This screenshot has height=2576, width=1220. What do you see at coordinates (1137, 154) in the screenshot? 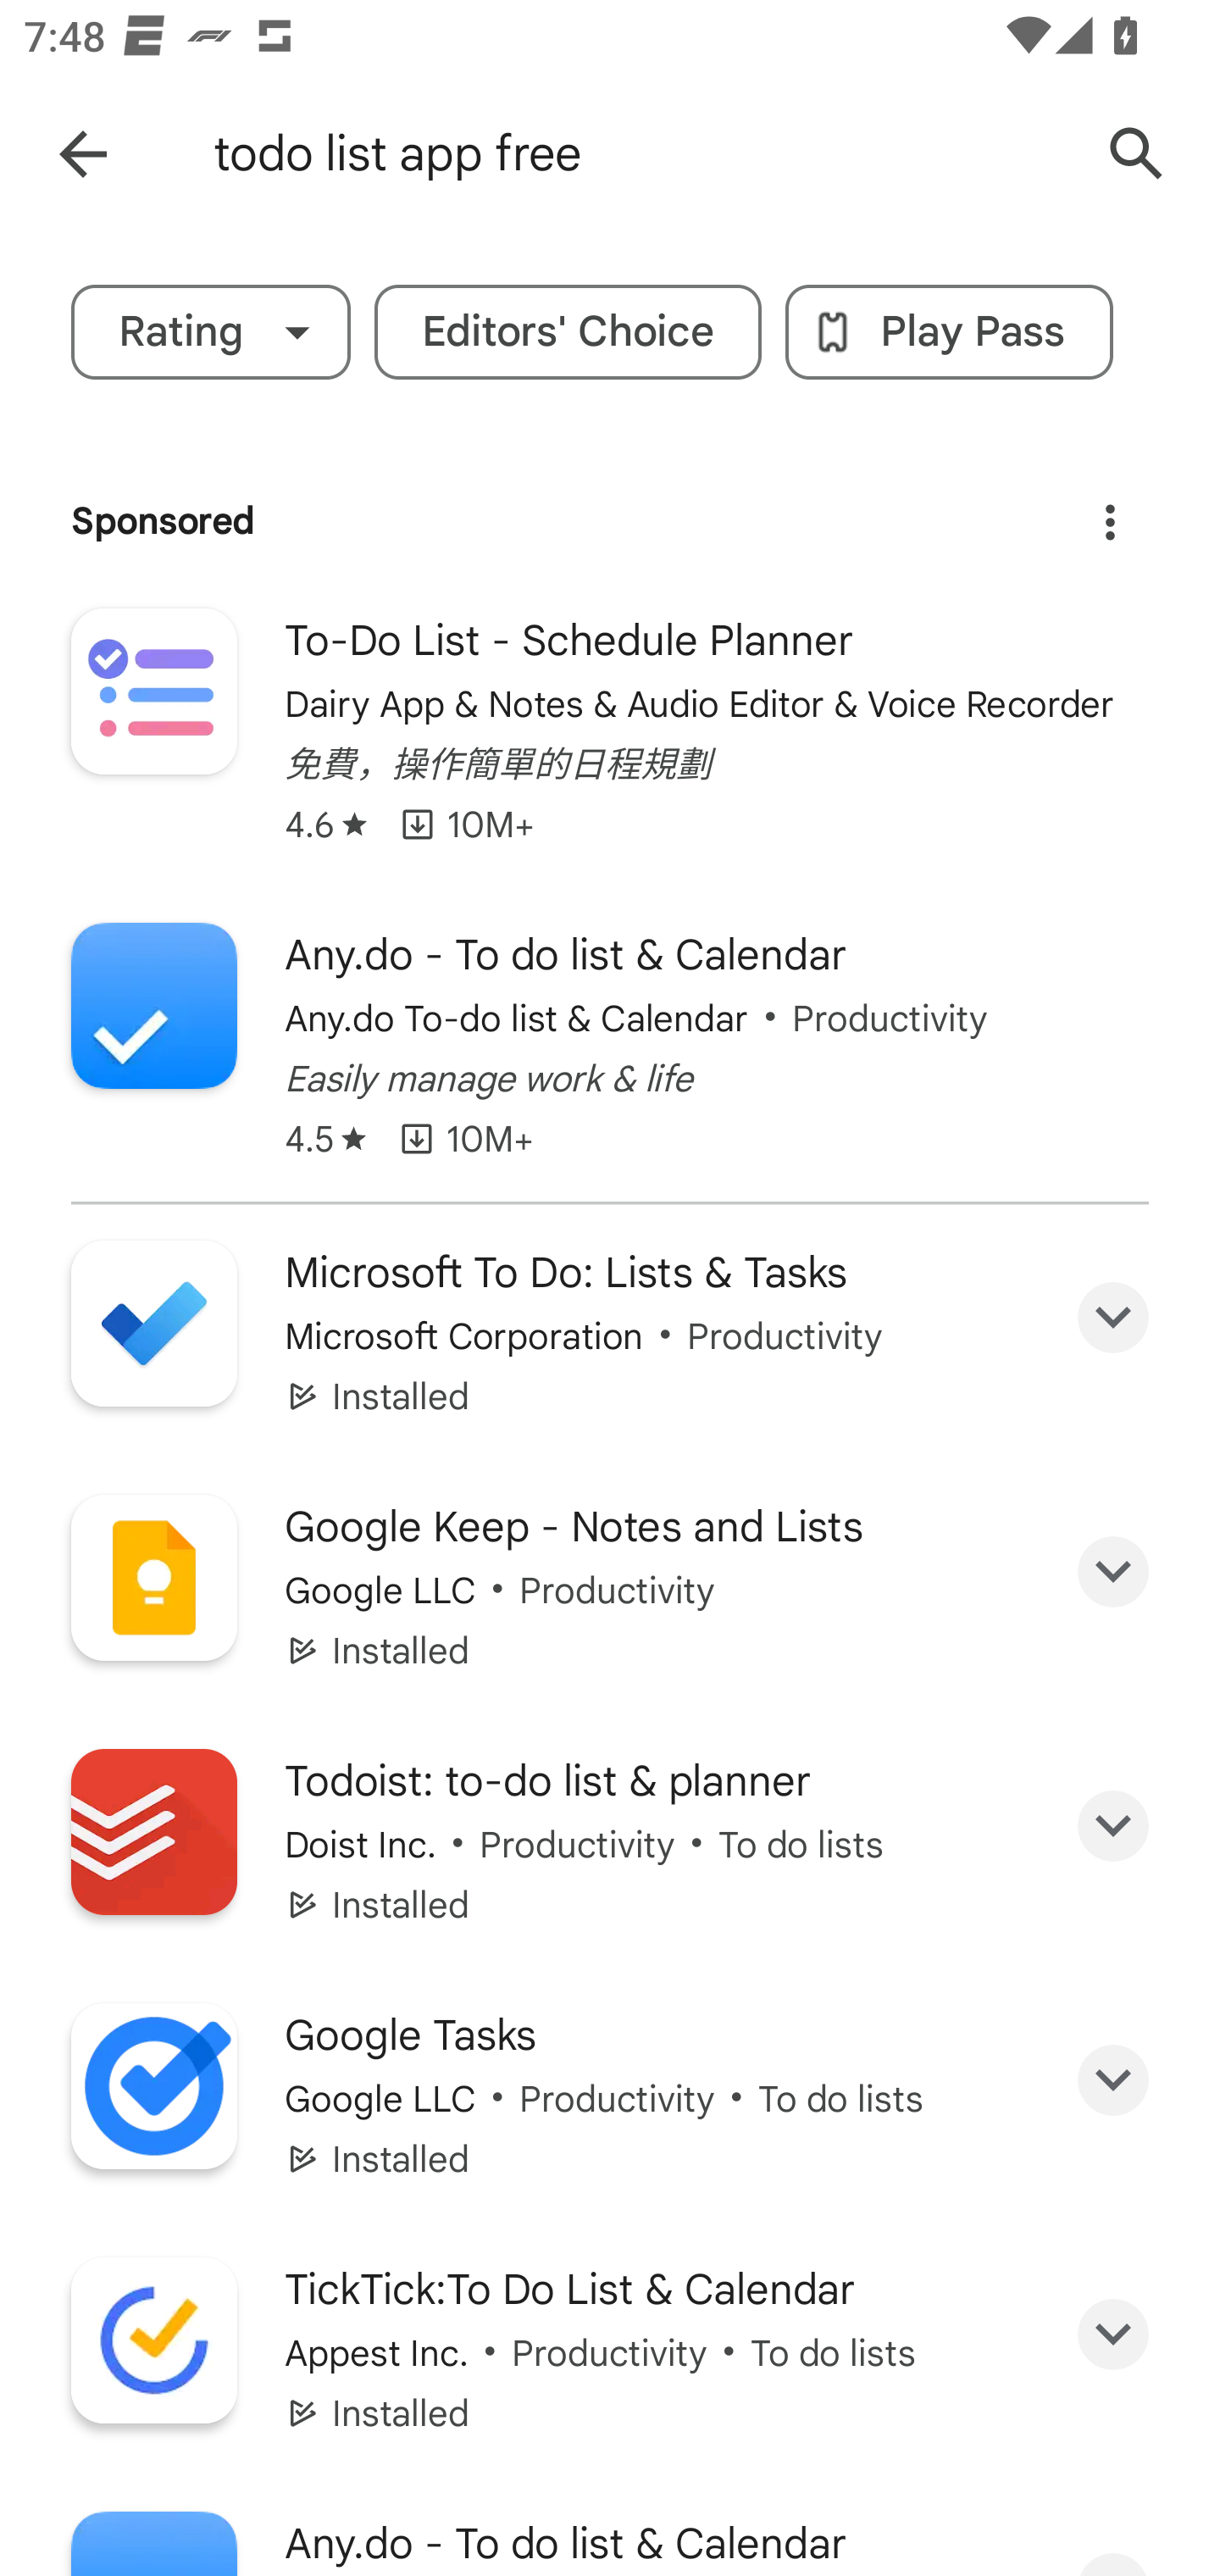
I see `Search Google Play` at bounding box center [1137, 154].